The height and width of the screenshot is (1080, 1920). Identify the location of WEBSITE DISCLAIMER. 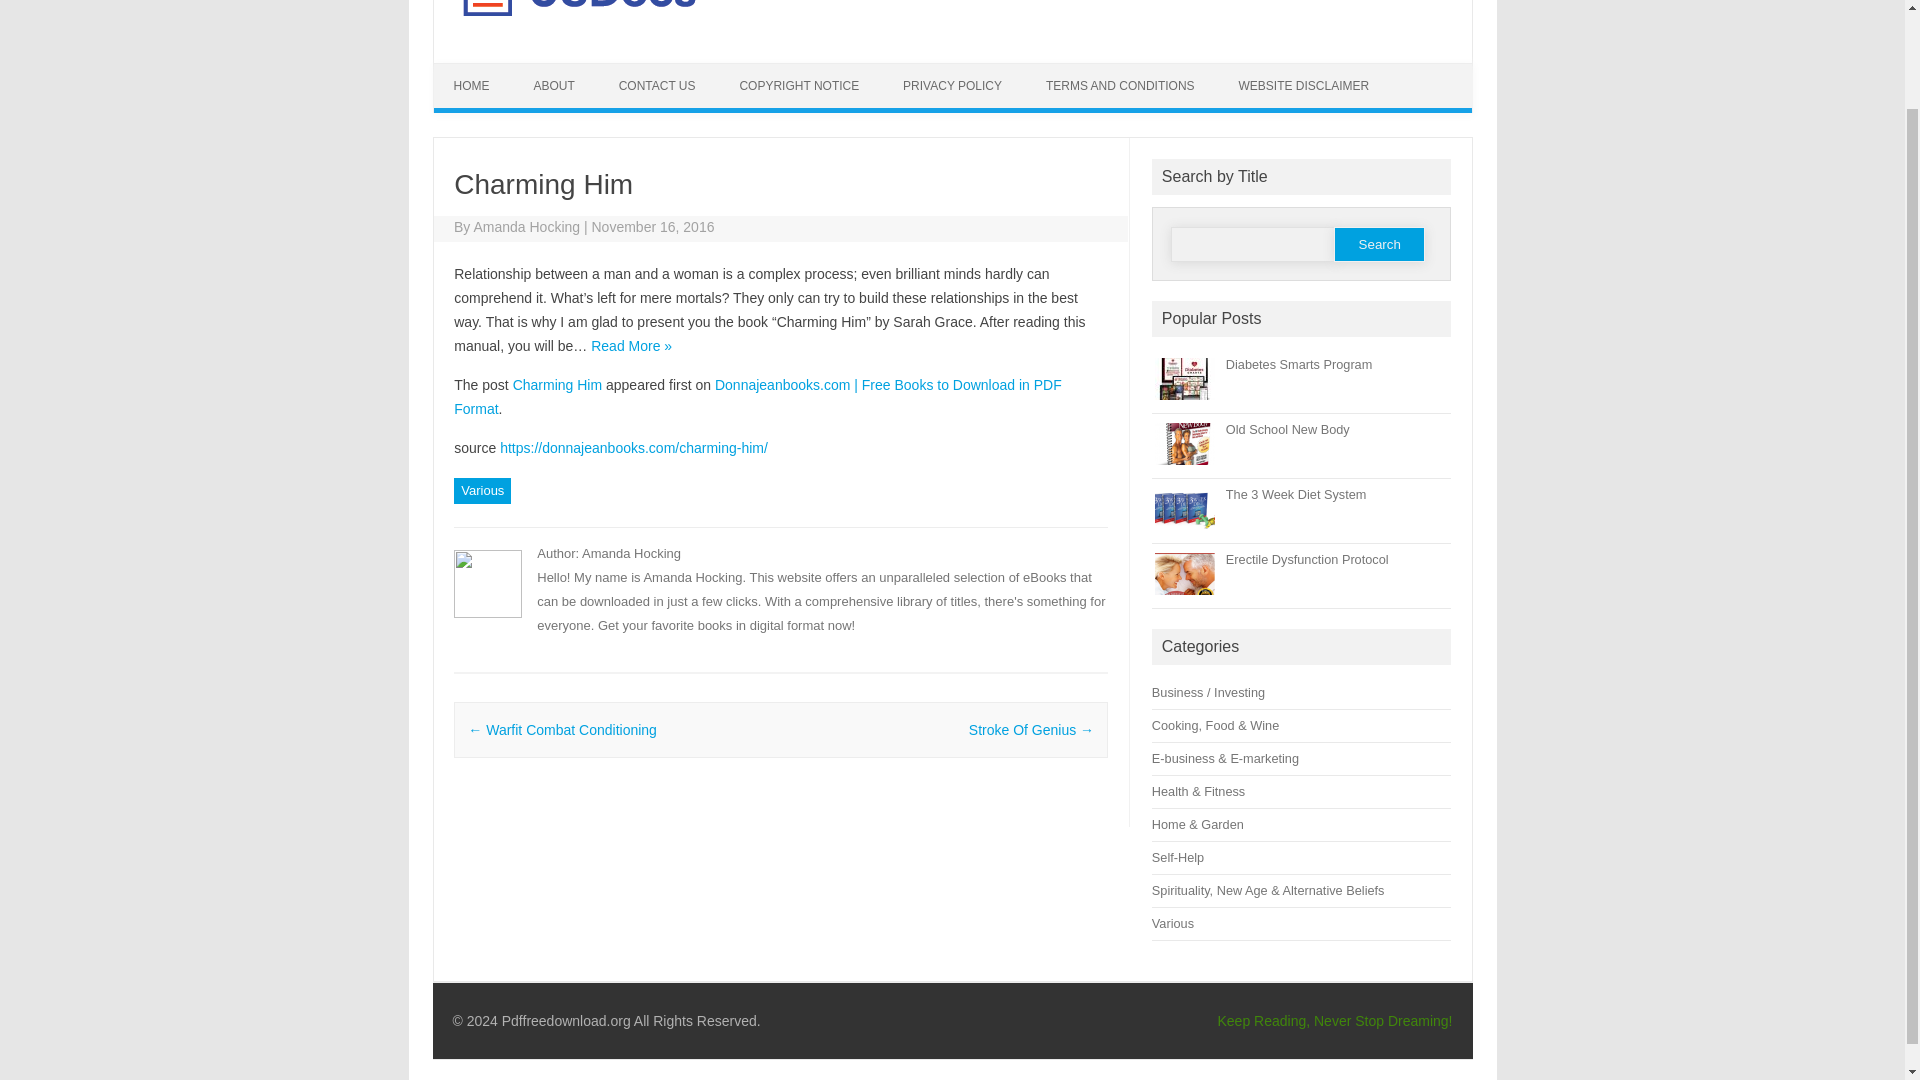
(1304, 86).